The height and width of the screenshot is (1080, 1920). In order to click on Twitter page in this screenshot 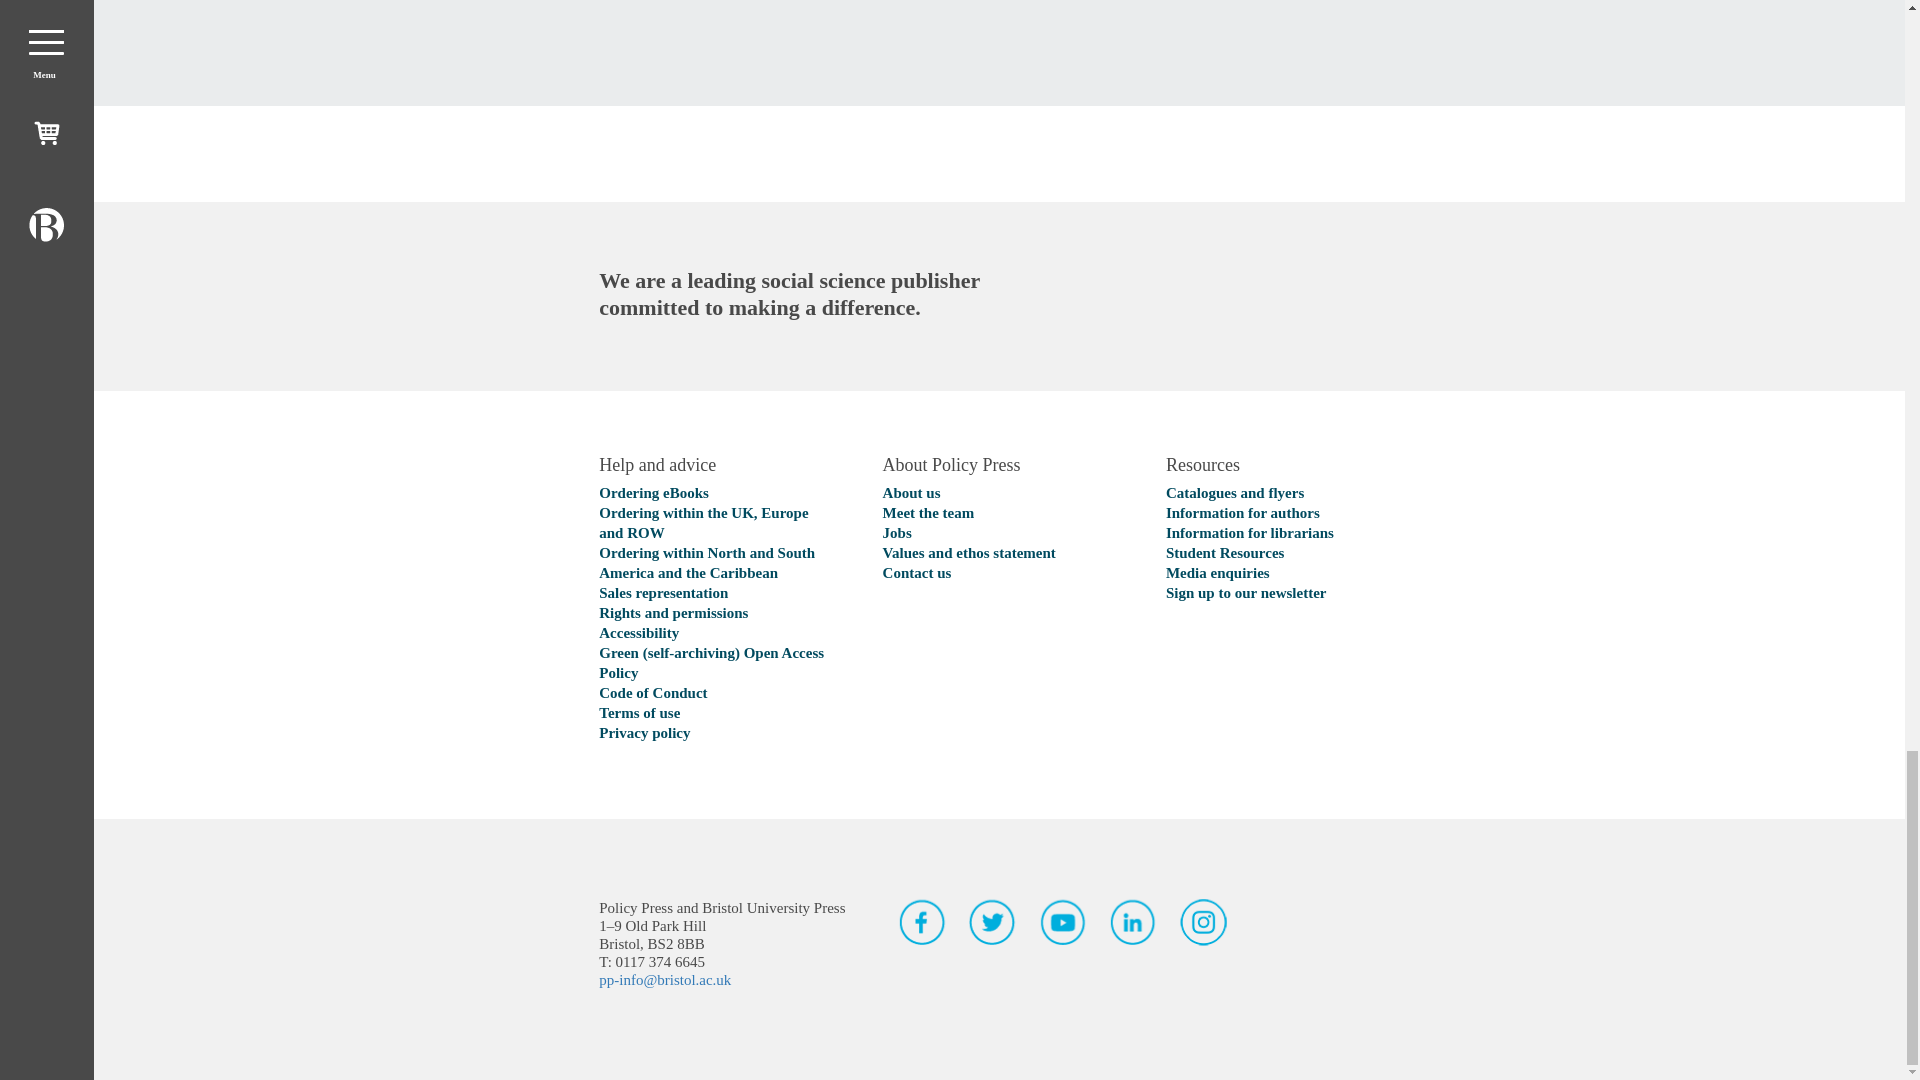, I will do `click(992, 922)`.